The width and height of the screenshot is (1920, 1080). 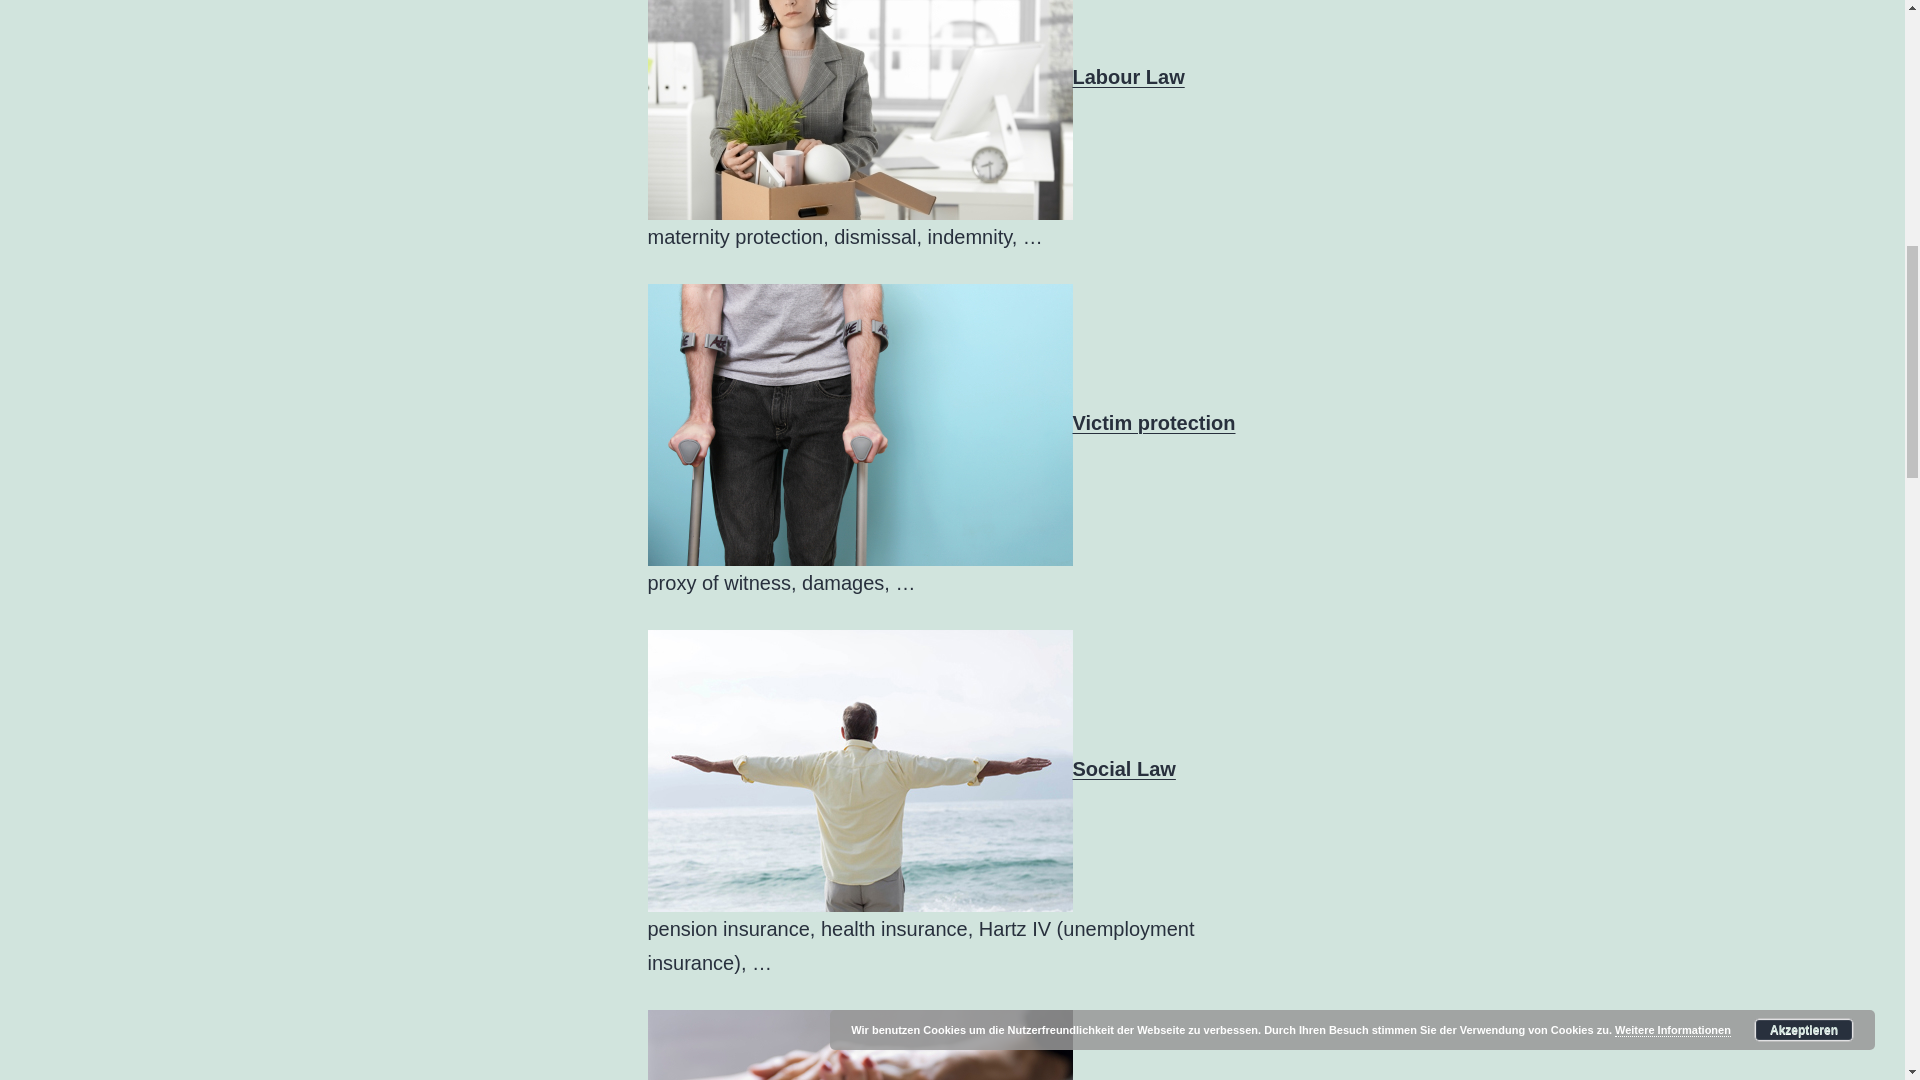 I want to click on Social Law, so click(x=1123, y=768).